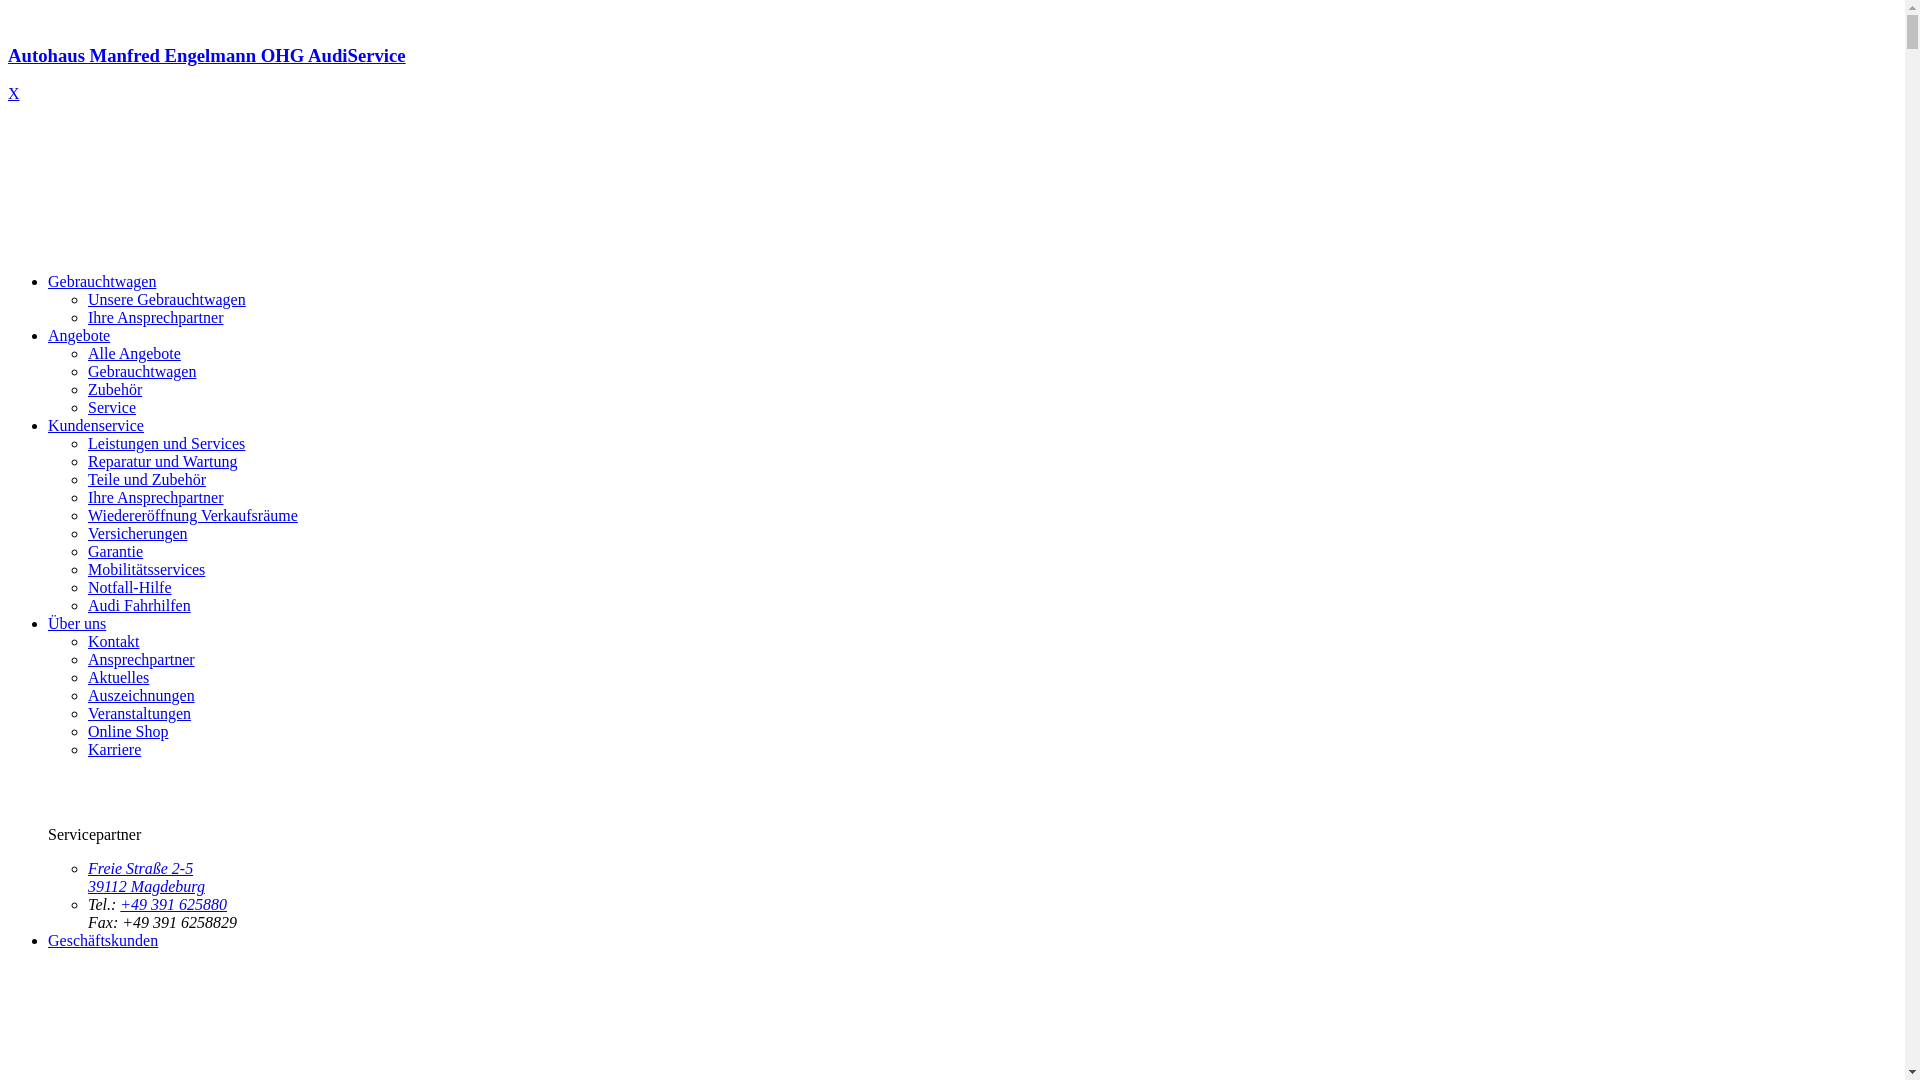 This screenshot has height=1080, width=1920. Describe the element at coordinates (114, 642) in the screenshot. I see `Kontakt` at that location.